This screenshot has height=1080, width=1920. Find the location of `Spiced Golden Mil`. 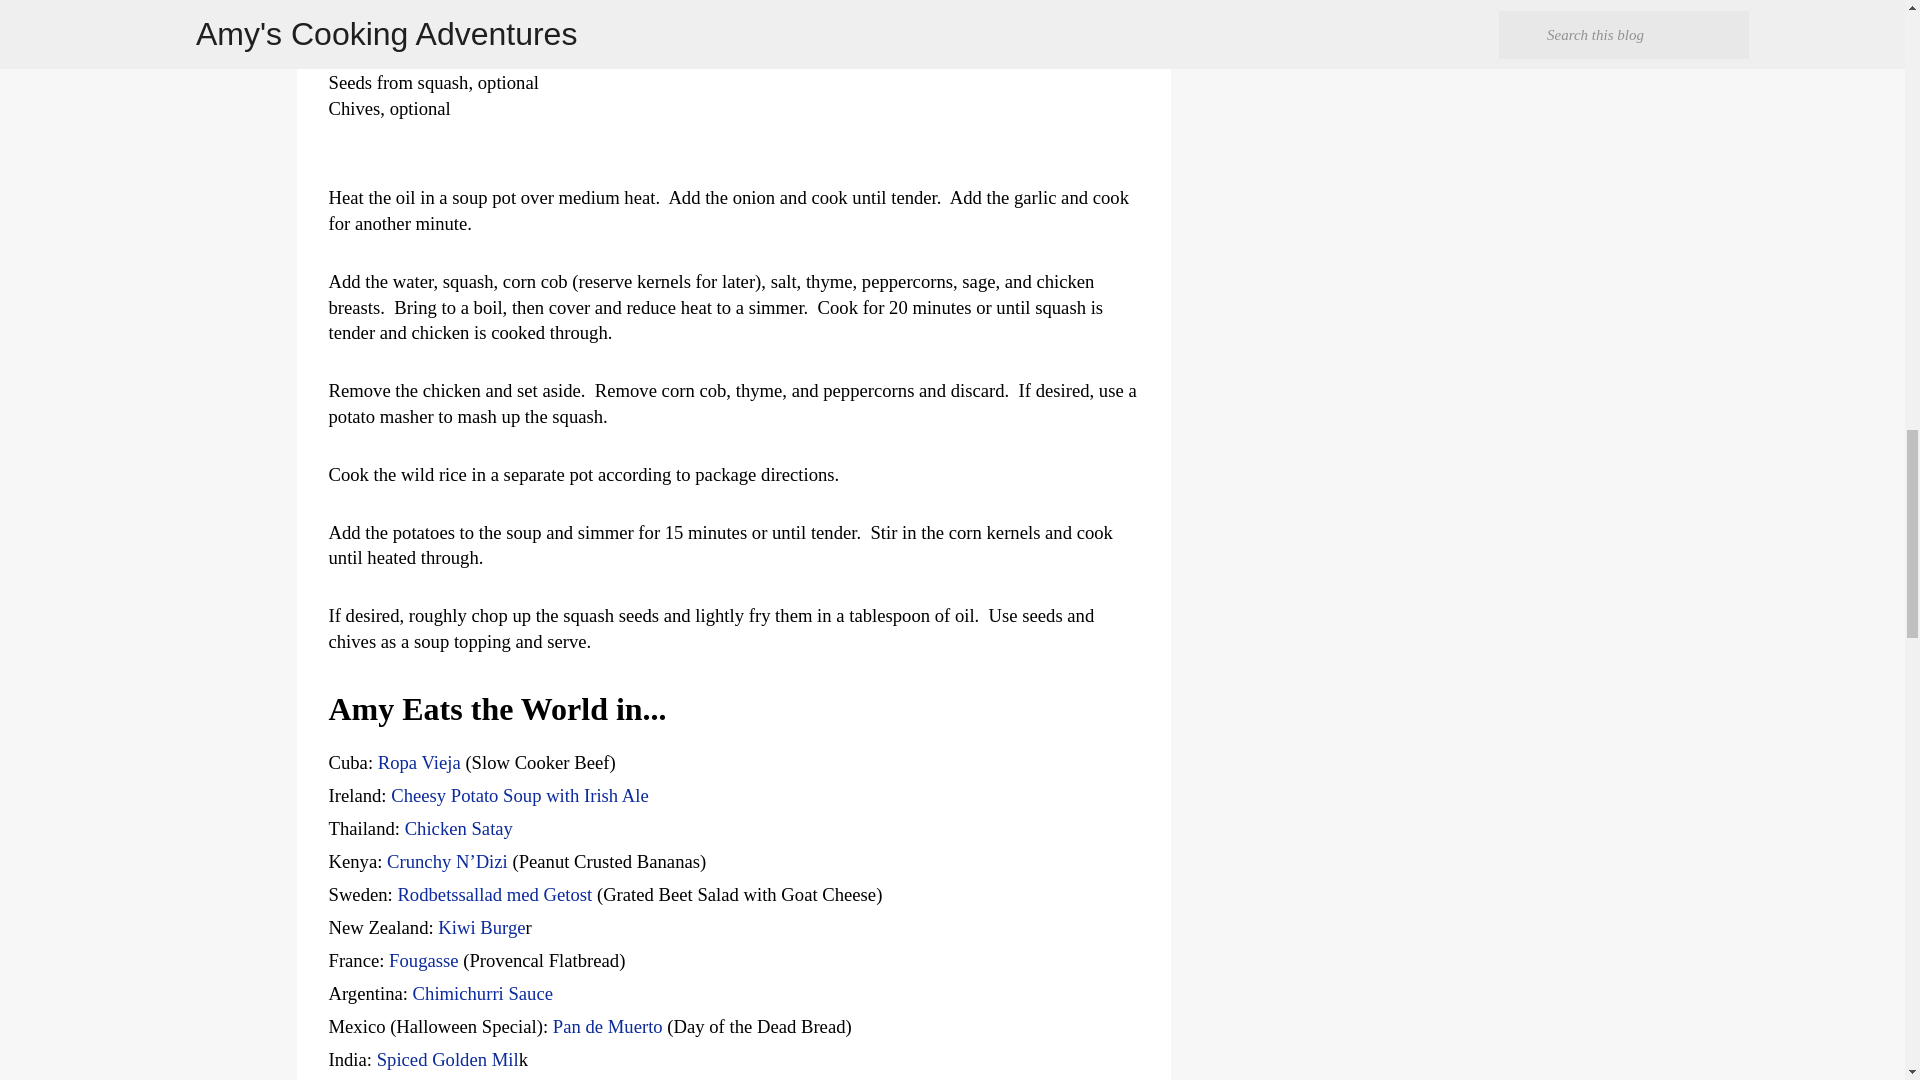

Spiced Golden Mil is located at coordinates (447, 1059).